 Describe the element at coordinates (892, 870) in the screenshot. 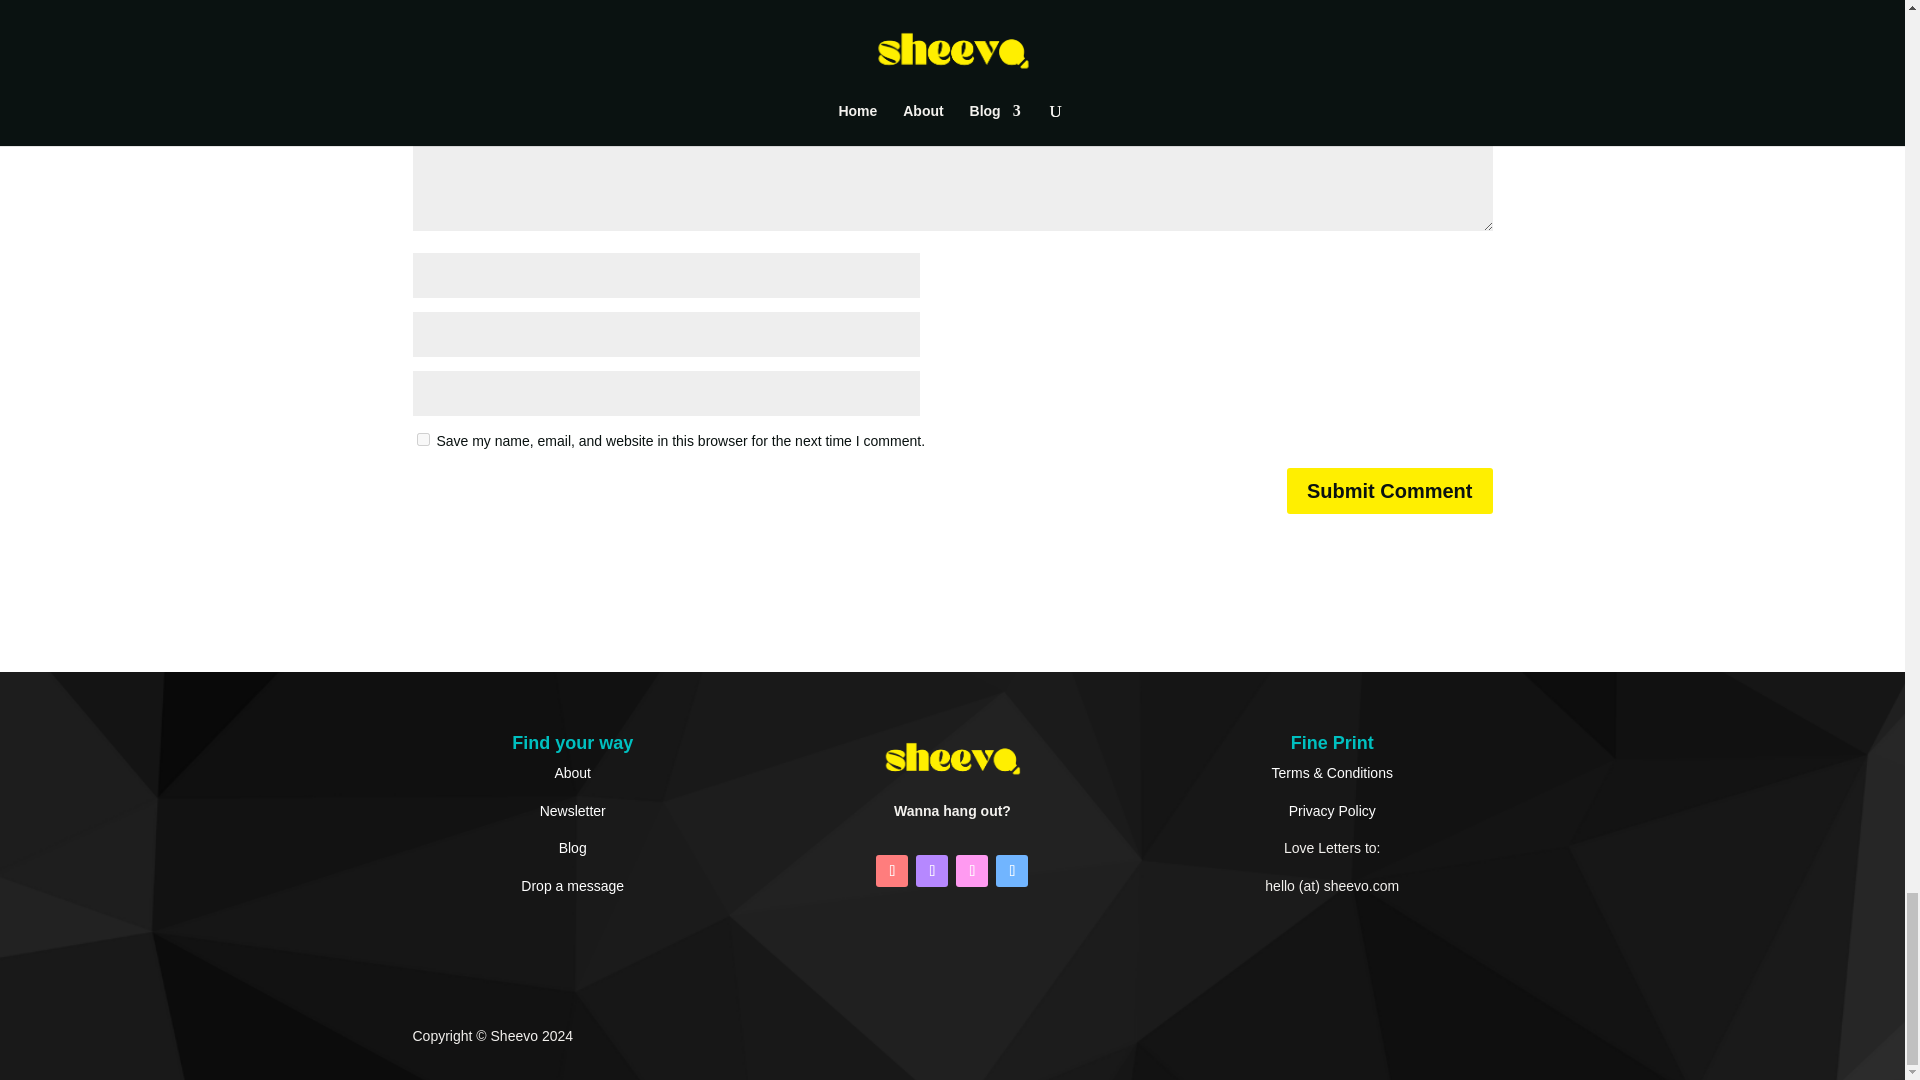

I see `Follow on Youtube` at that location.